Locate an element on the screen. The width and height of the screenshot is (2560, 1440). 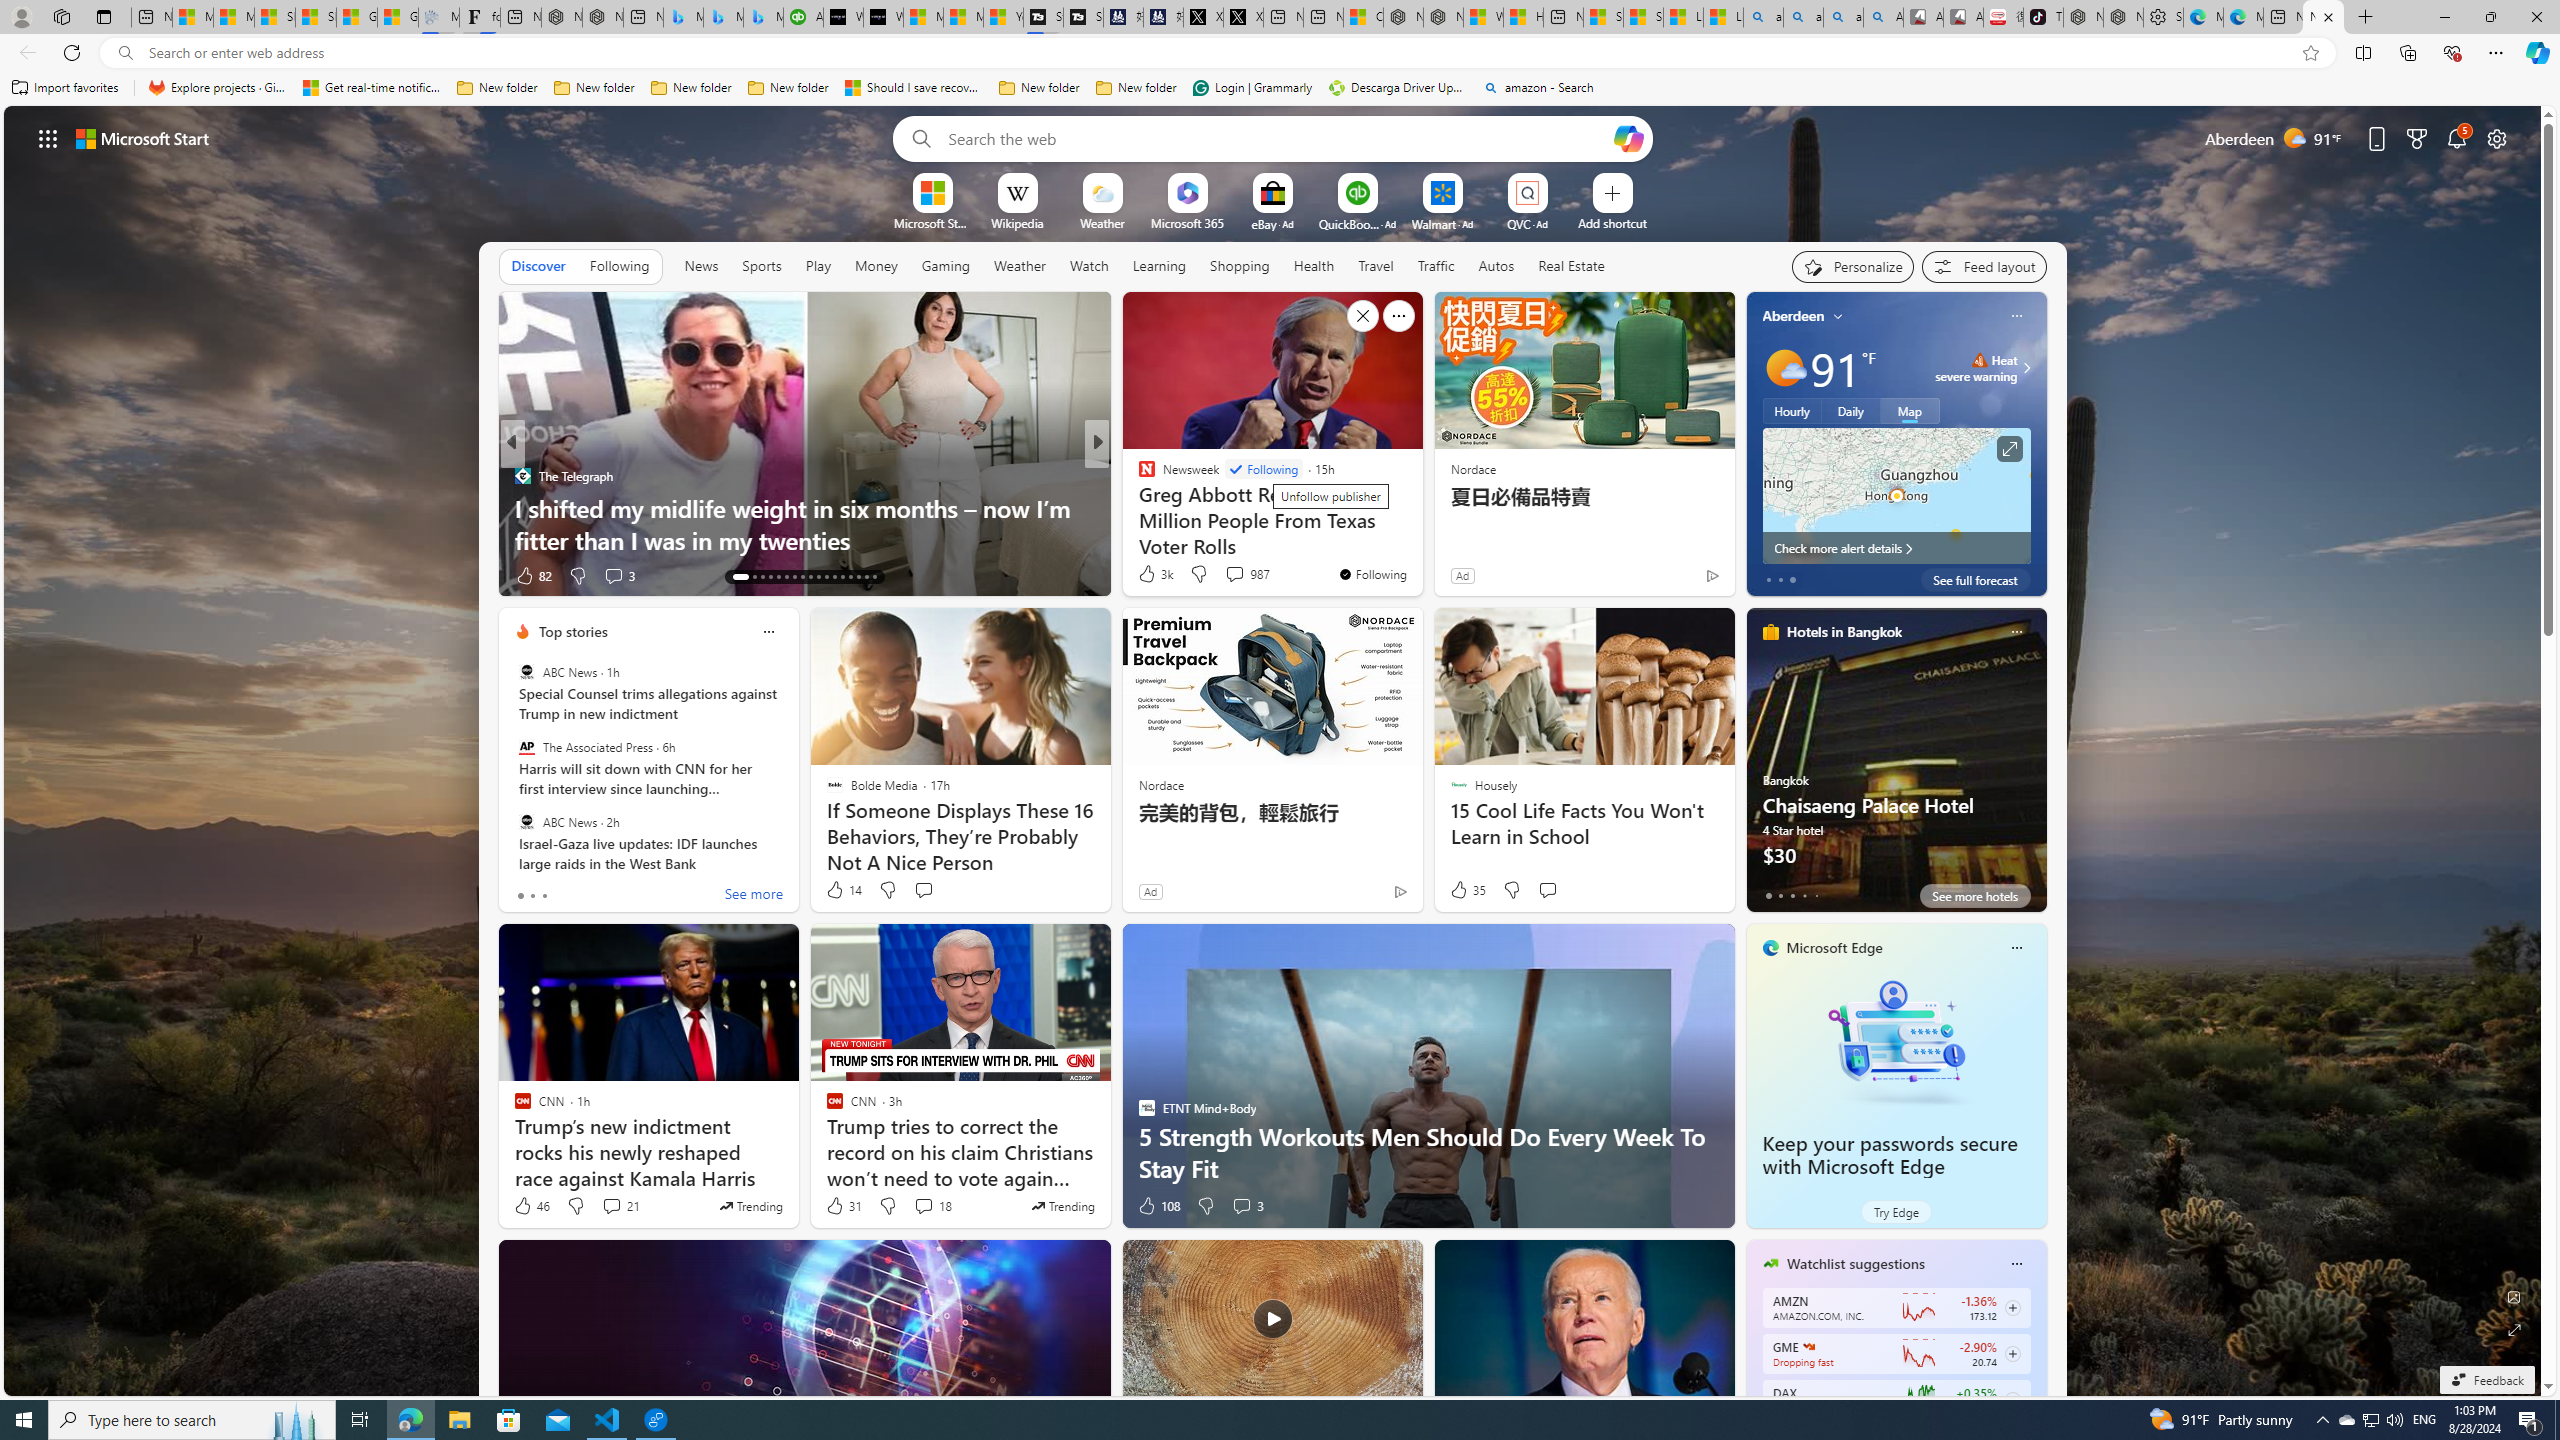
Larger map  is located at coordinates (1896, 496).